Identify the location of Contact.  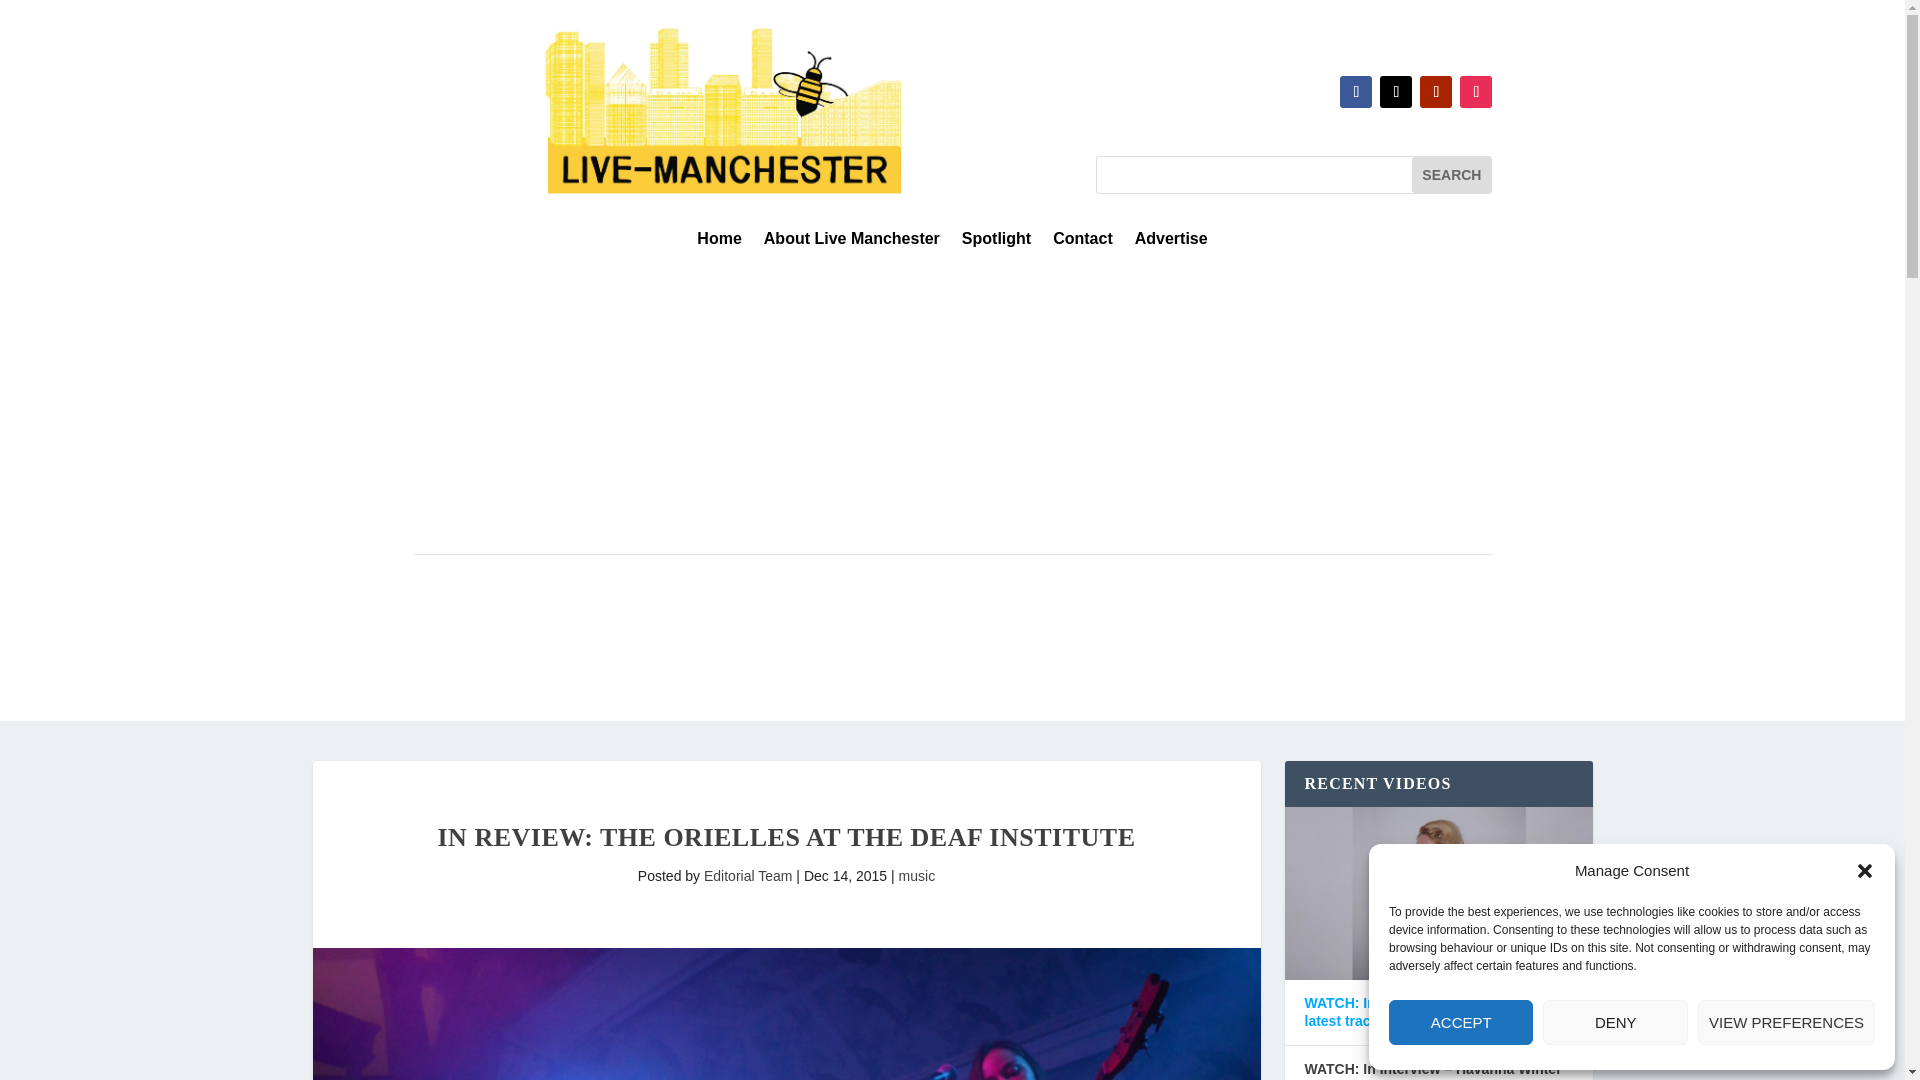
(1082, 242).